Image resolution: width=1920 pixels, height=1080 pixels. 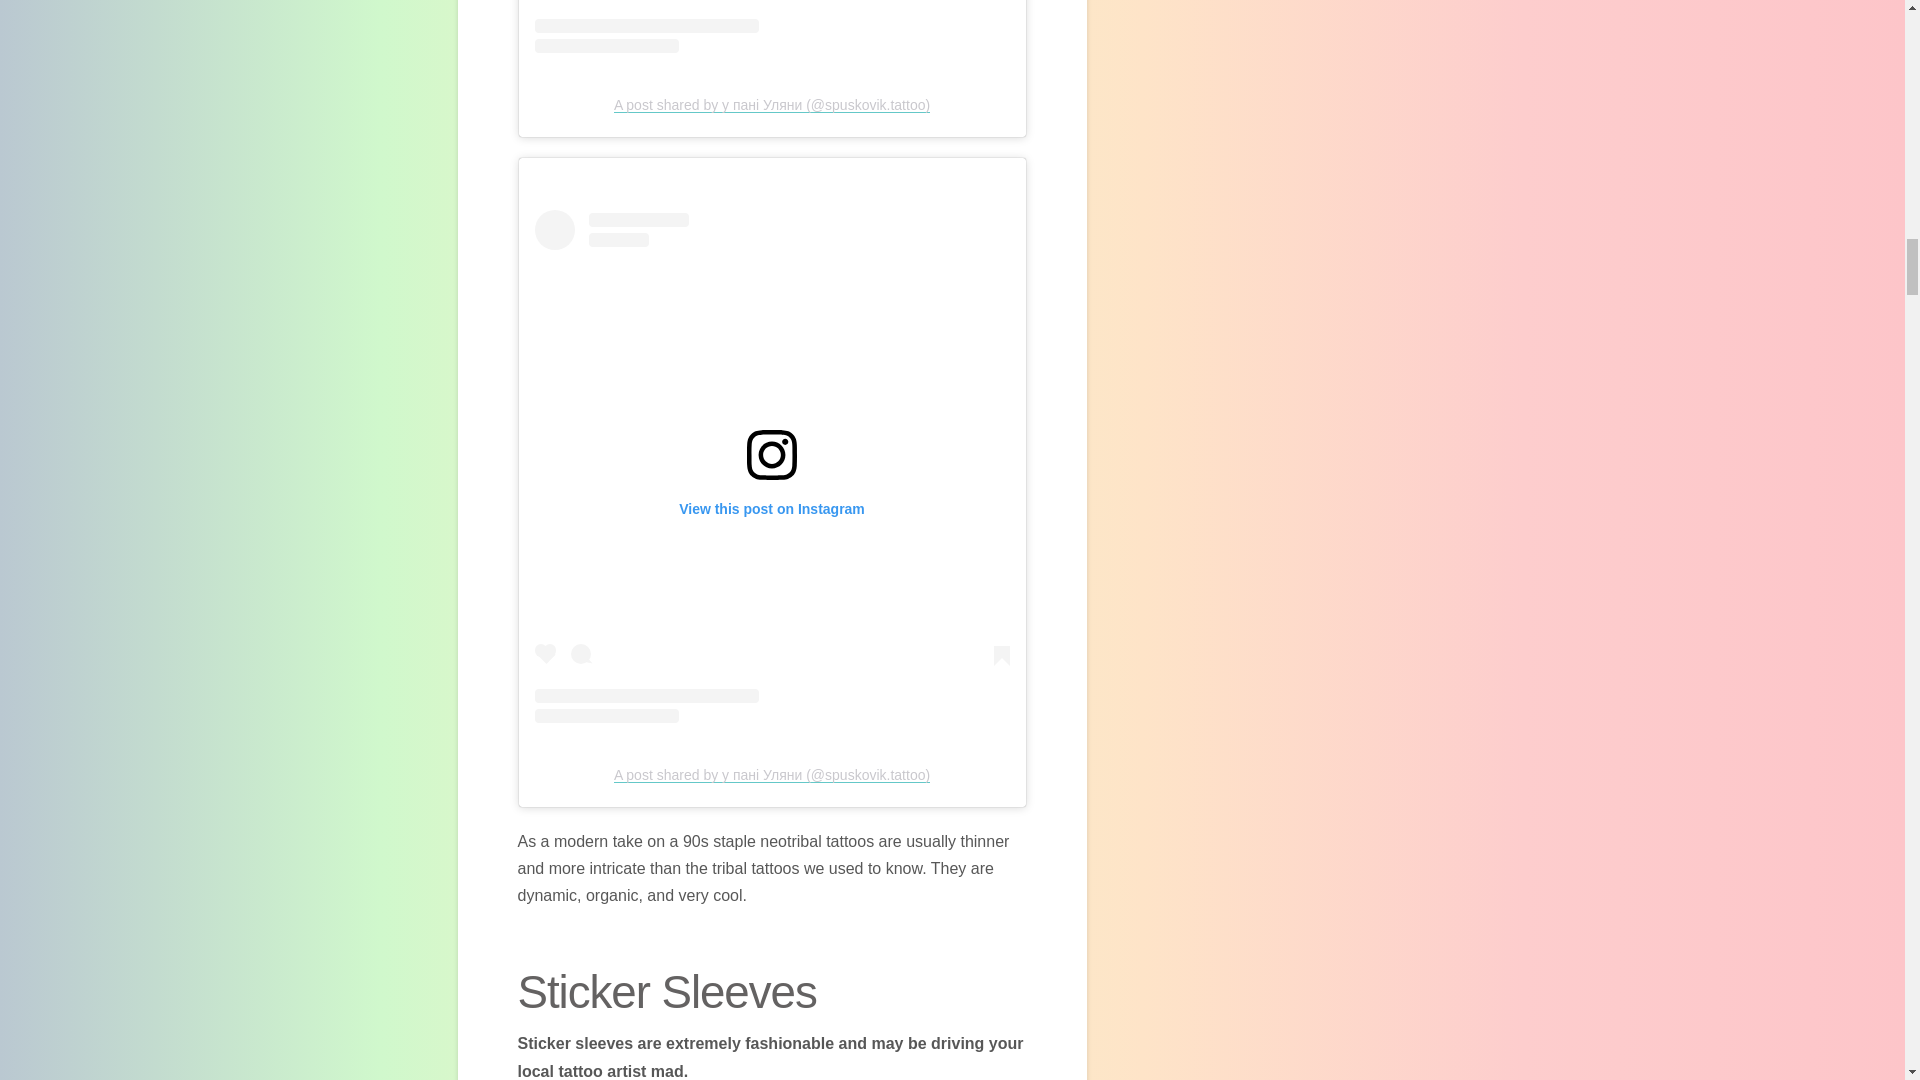 I want to click on View this post on Instagram, so click(x=771, y=26).